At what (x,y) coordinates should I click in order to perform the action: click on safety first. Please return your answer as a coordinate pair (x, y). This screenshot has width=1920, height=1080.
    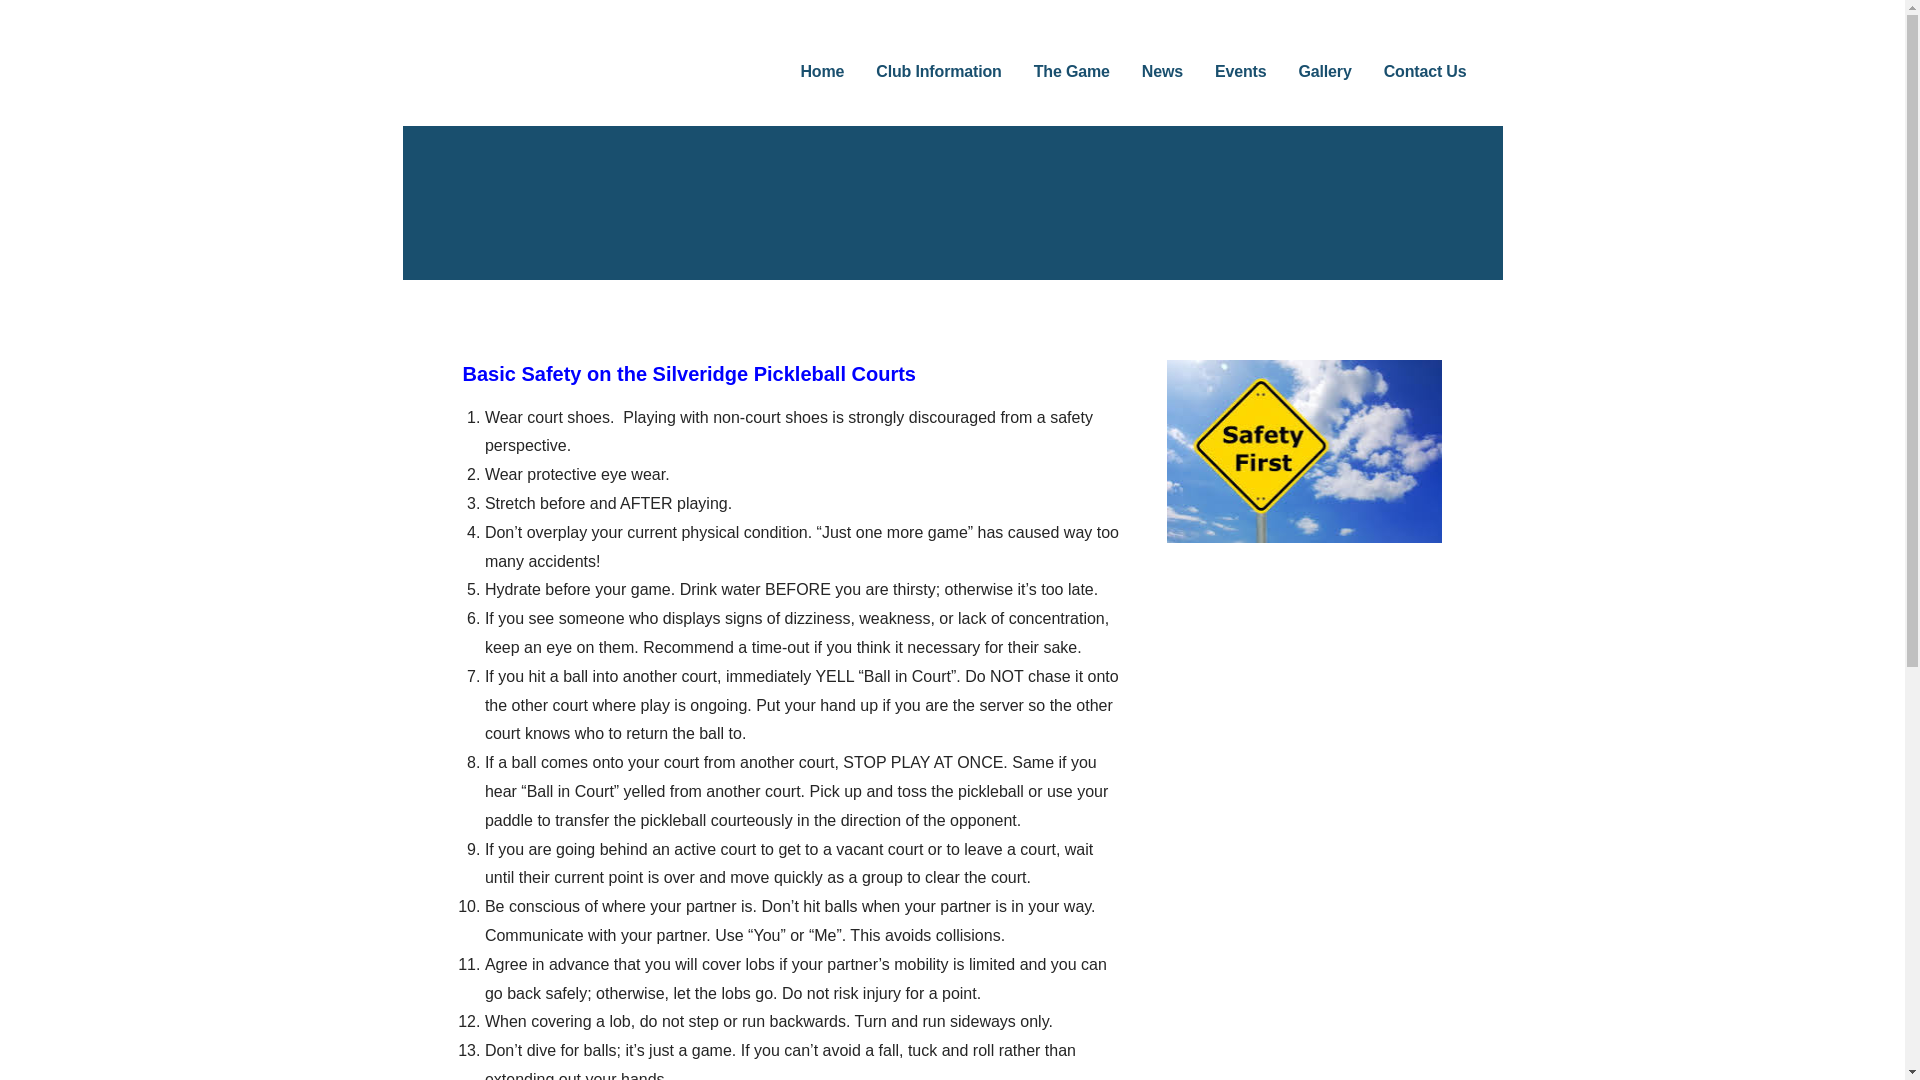
    Looking at the image, I should click on (1303, 451).